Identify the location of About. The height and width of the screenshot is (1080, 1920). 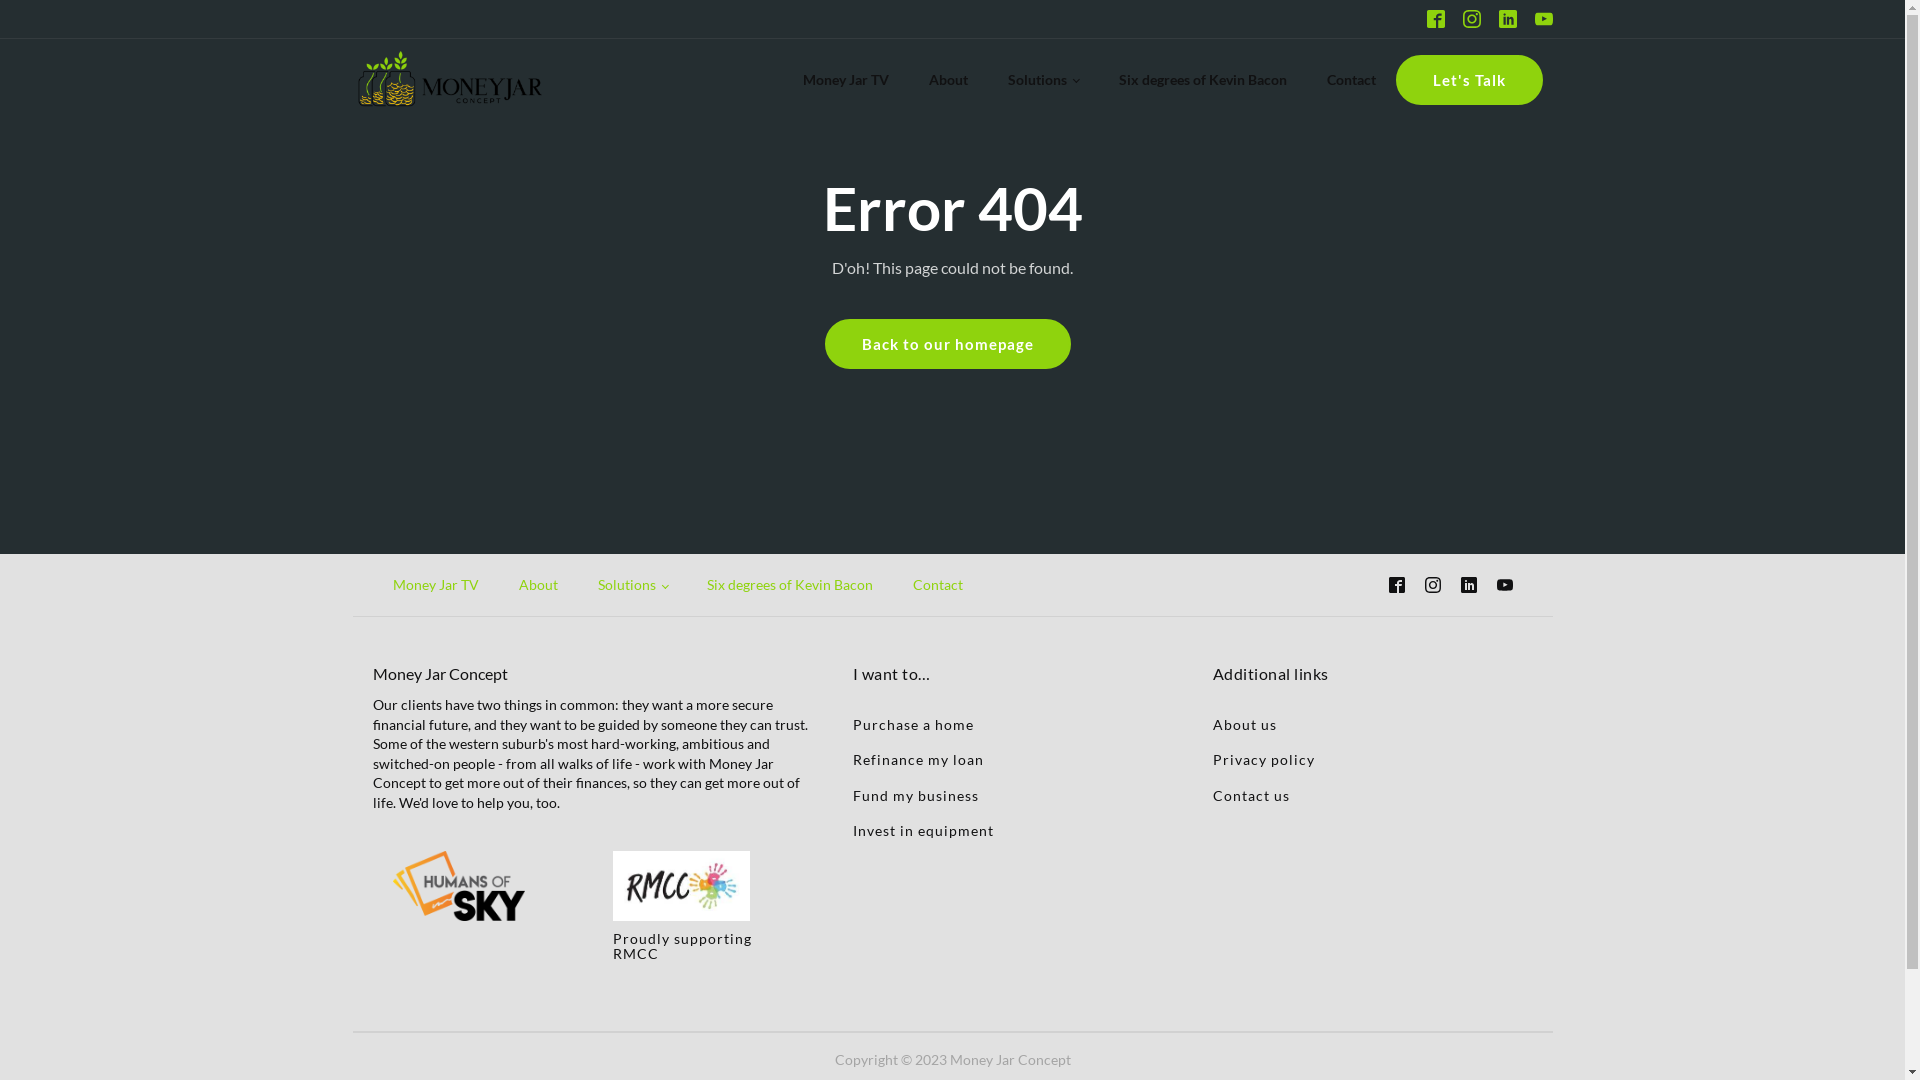
(948, 80).